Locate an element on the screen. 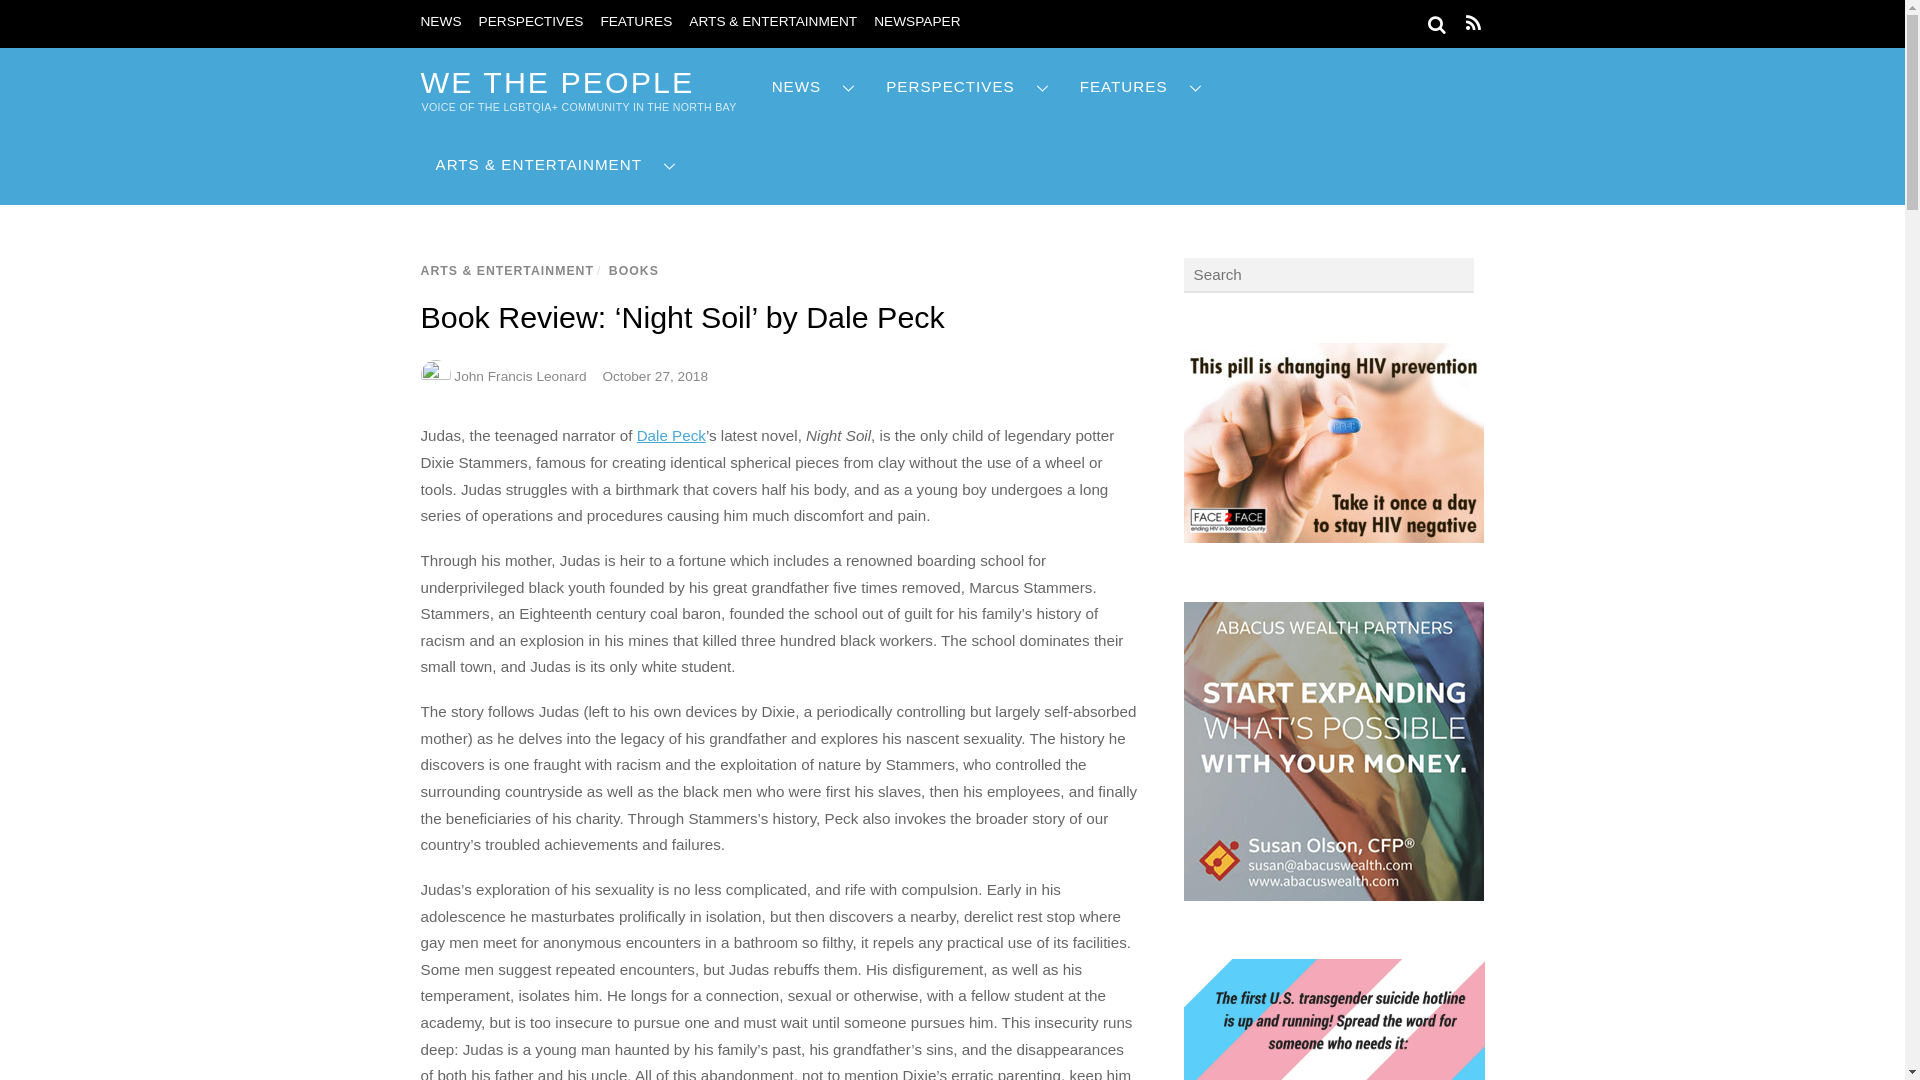  PERSPECTIVES is located at coordinates (530, 22).